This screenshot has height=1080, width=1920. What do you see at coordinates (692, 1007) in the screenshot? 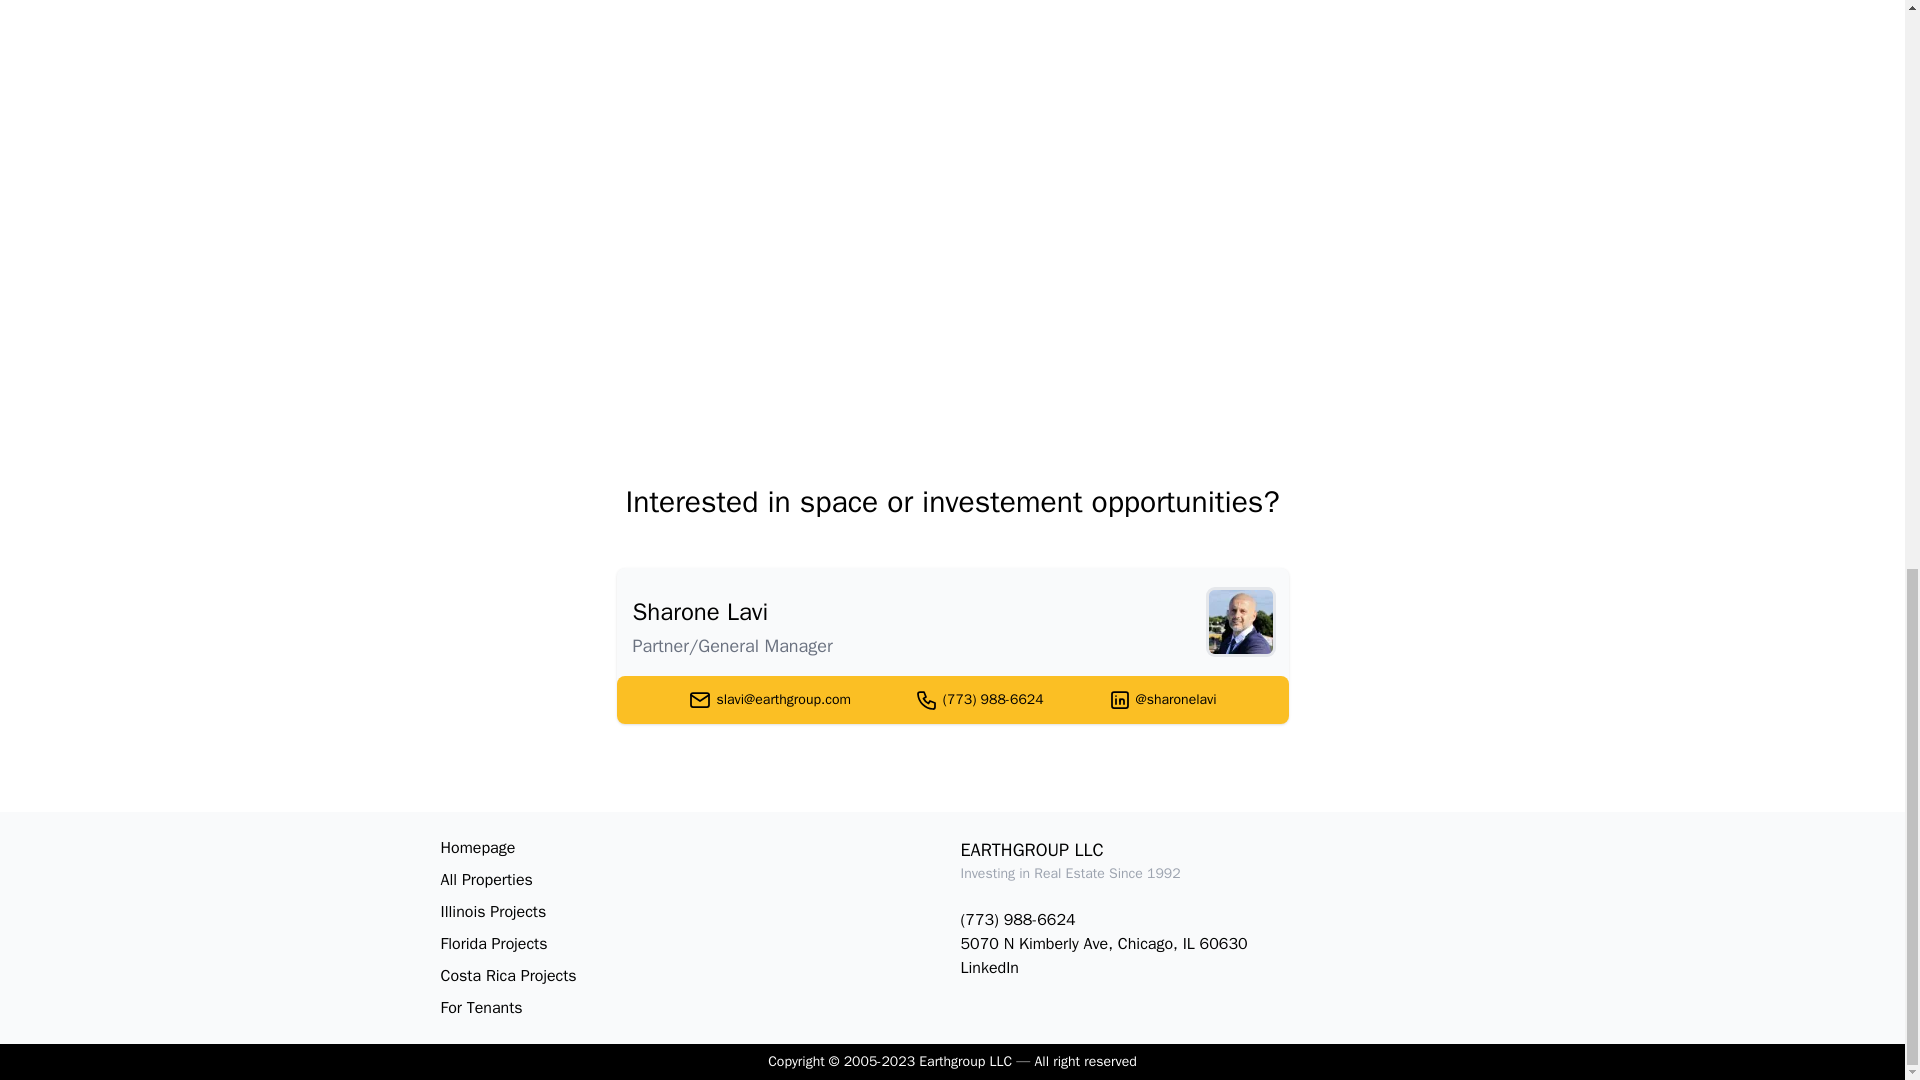
I see `For Tenants` at bounding box center [692, 1007].